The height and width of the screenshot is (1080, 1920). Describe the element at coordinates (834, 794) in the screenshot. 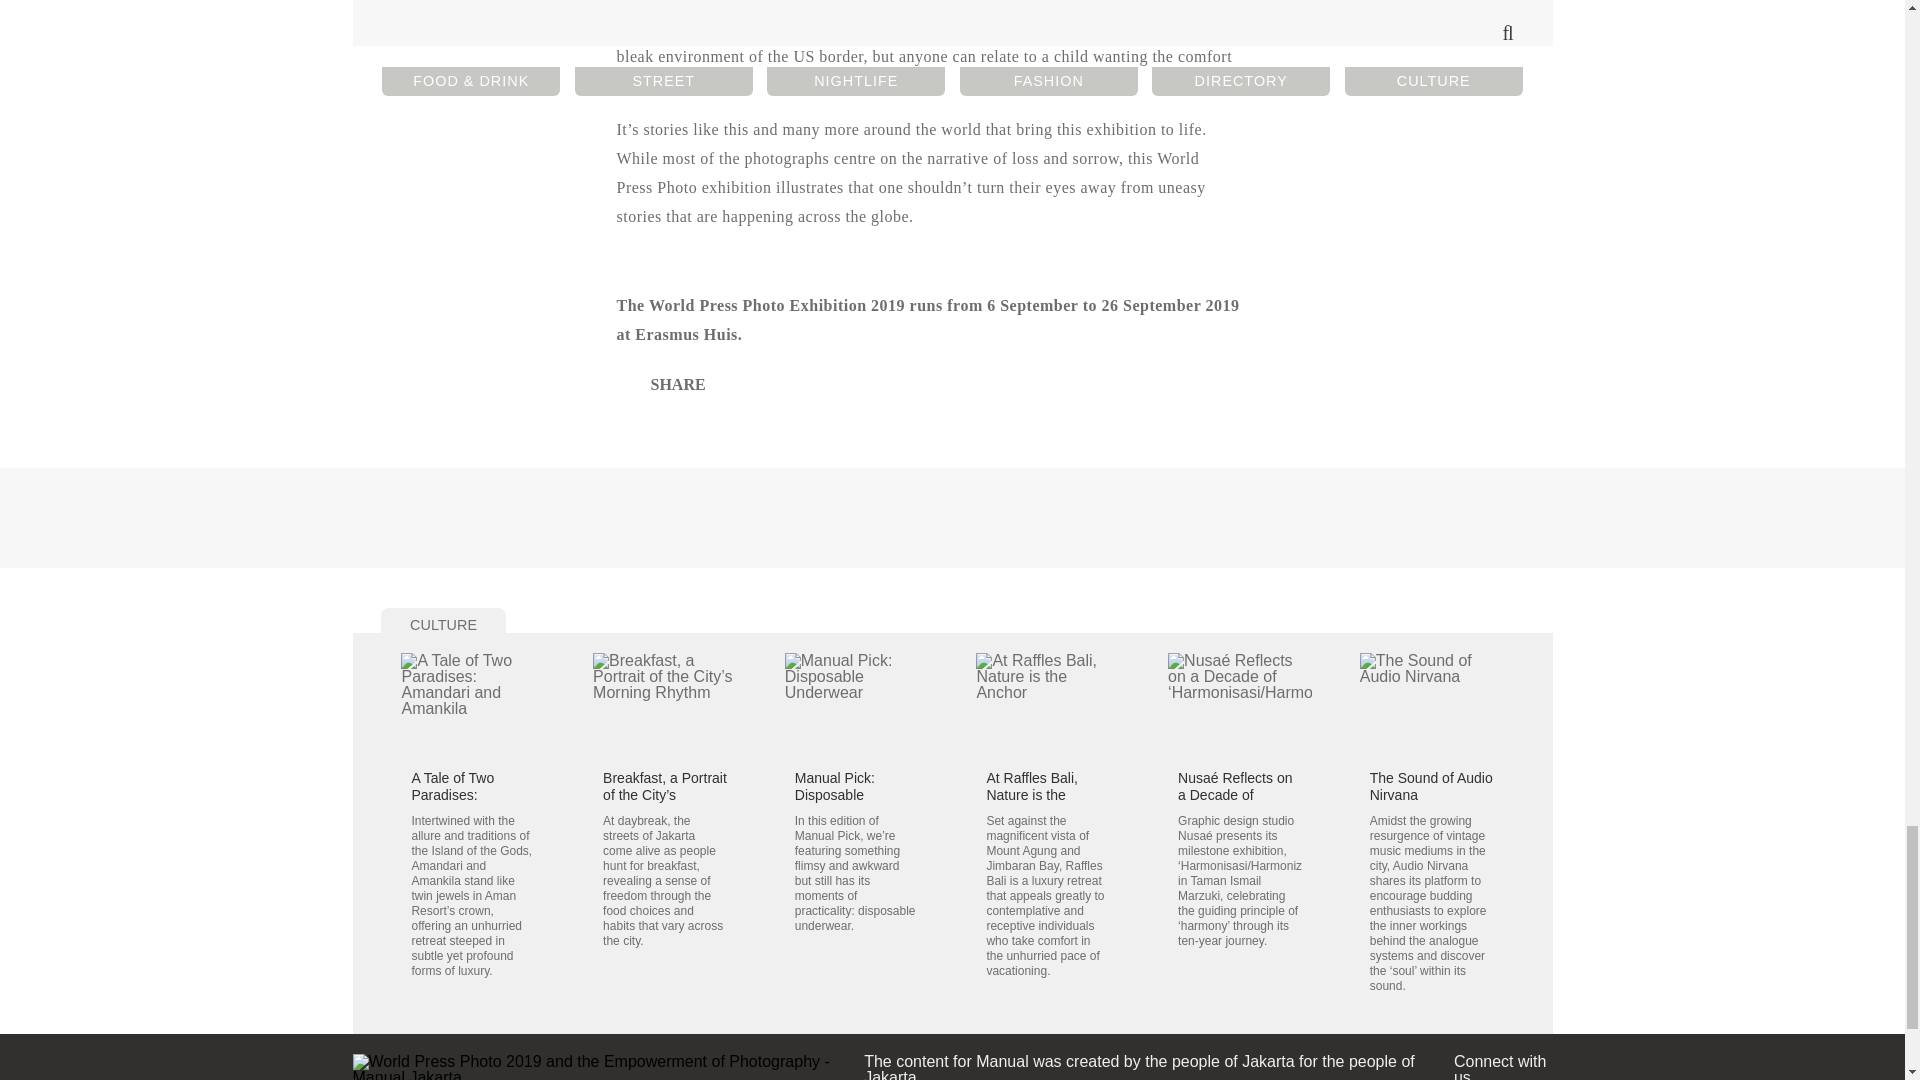

I see `Read Manual Pick: Disposable Underwear` at that location.